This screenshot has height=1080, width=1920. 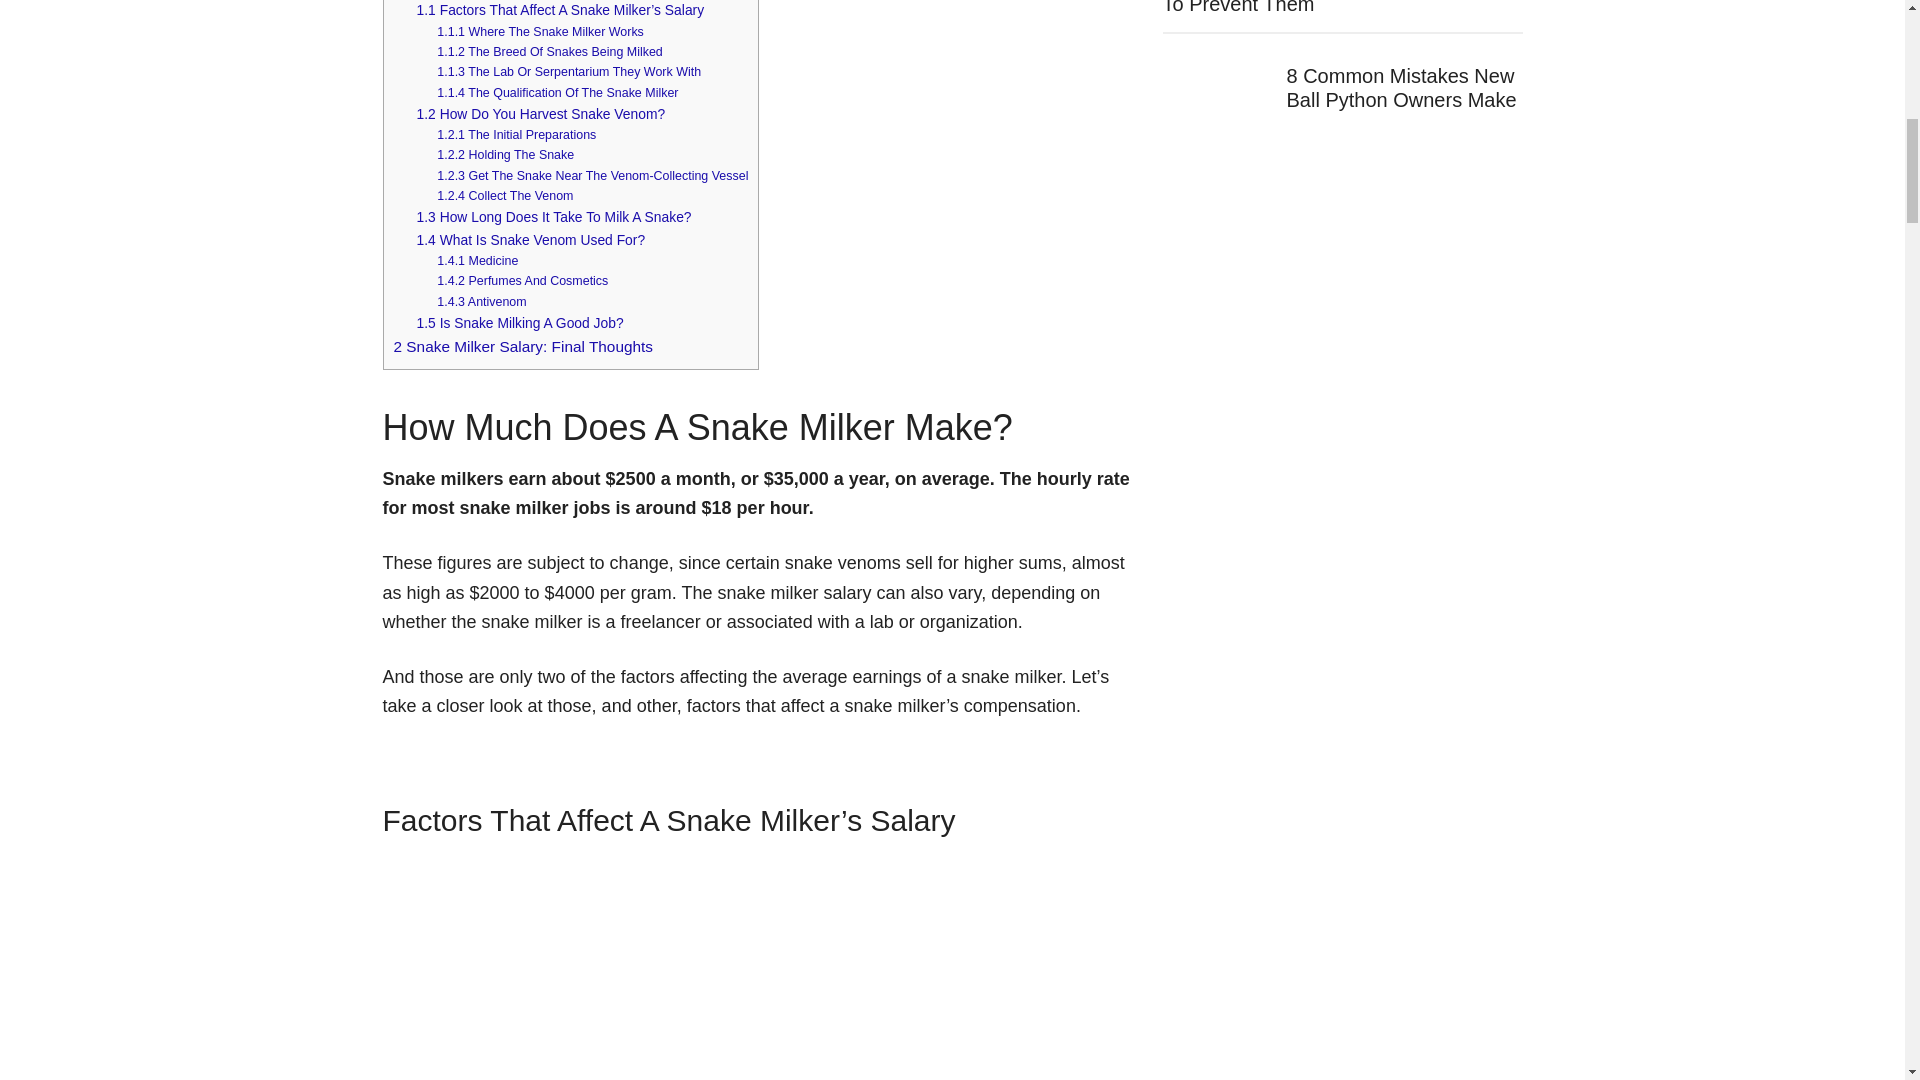 I want to click on 1.1.2 The Breed Of Snakes Being Milked, so click(x=550, y=52).